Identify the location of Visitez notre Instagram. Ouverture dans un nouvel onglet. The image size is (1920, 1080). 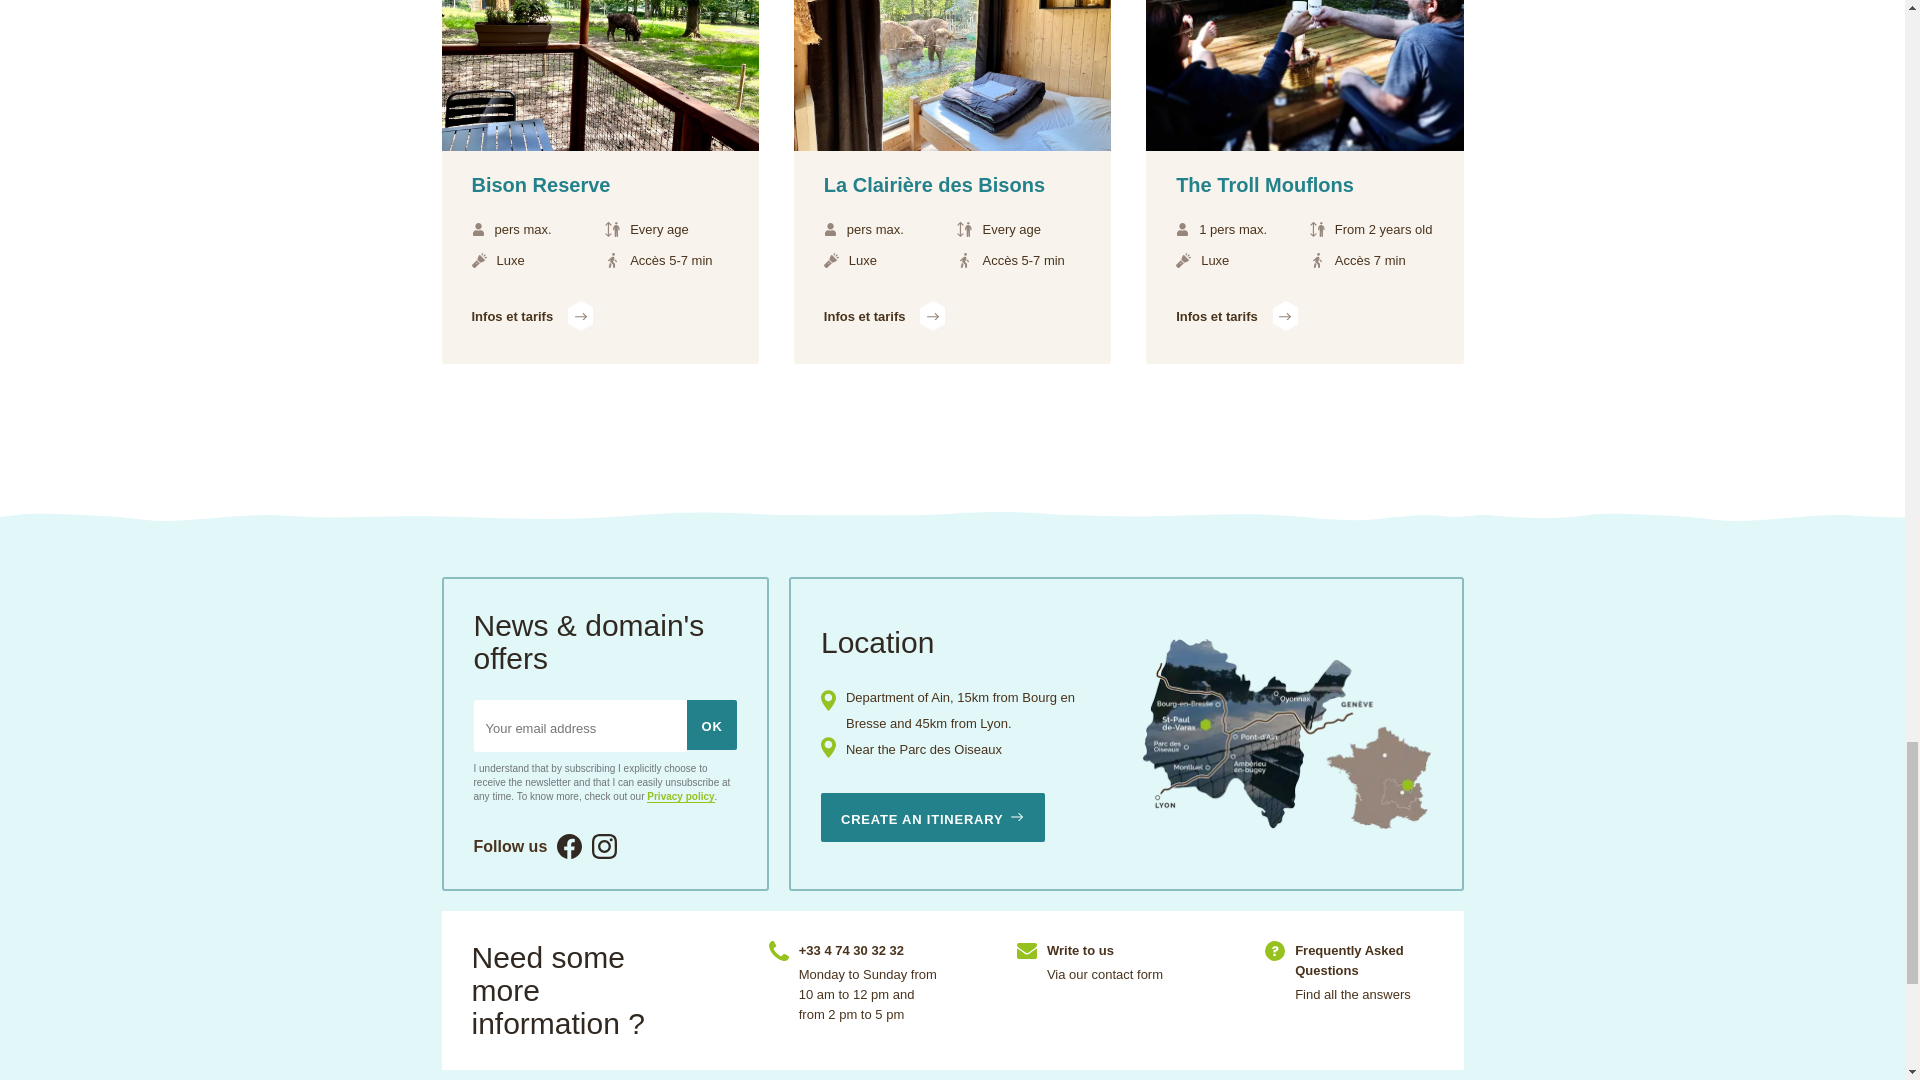
(604, 846).